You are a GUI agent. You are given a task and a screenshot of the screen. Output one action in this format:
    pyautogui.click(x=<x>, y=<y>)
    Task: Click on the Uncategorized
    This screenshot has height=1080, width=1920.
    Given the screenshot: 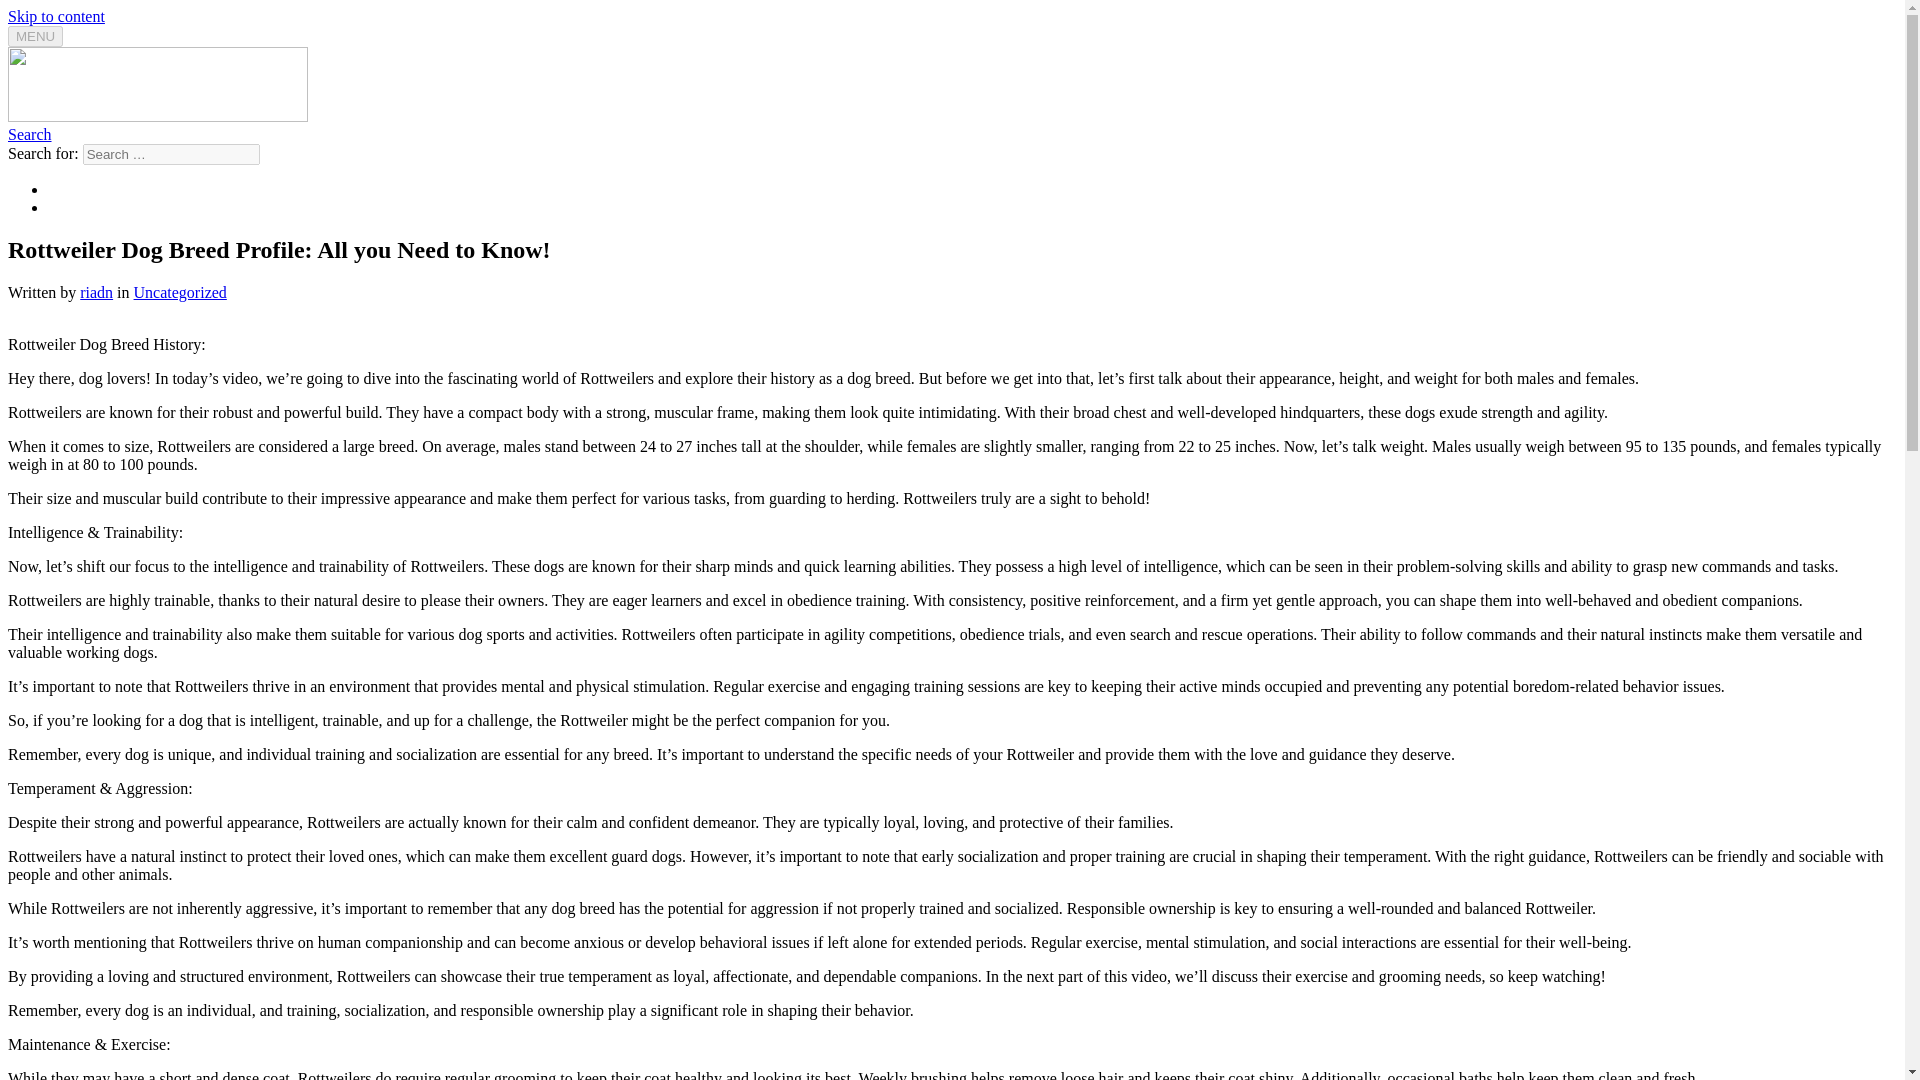 What is the action you would take?
    pyautogui.click(x=180, y=292)
    